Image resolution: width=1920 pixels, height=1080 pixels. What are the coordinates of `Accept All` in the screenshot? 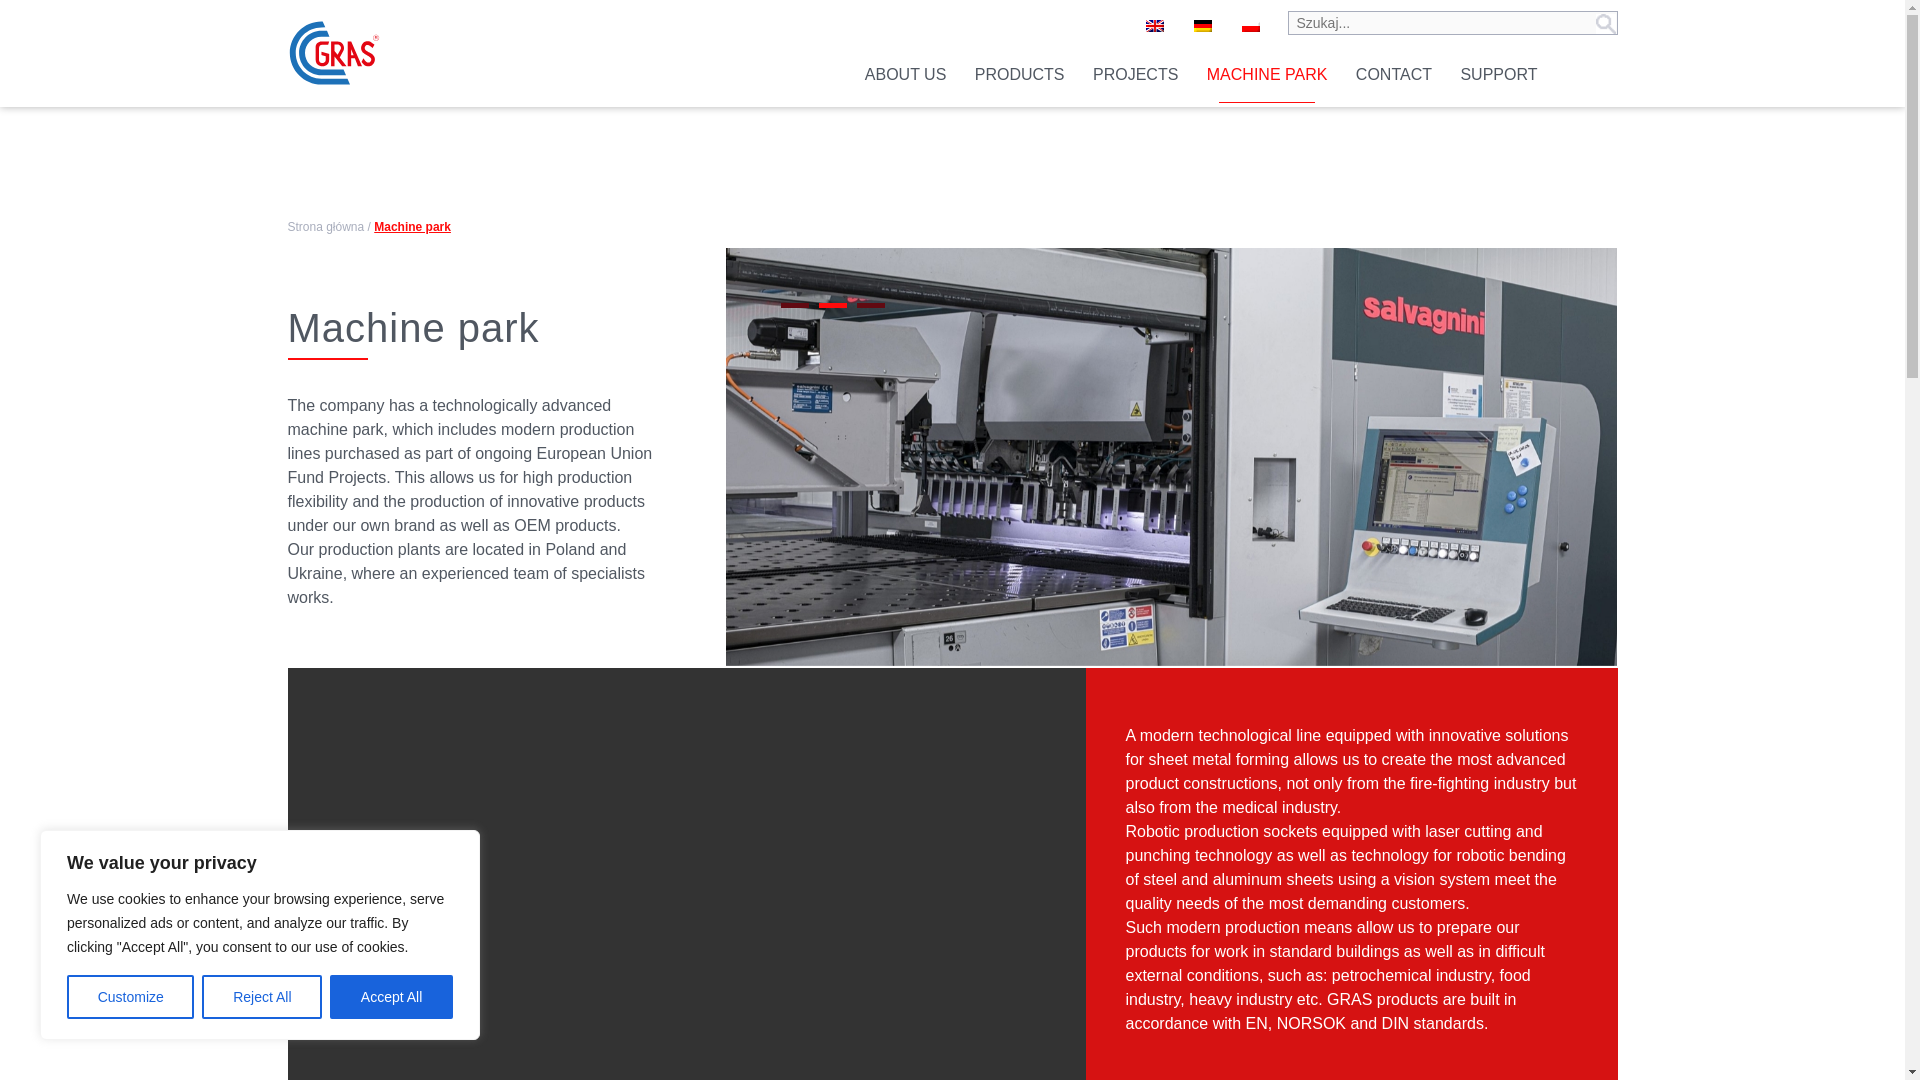 It's located at (392, 997).